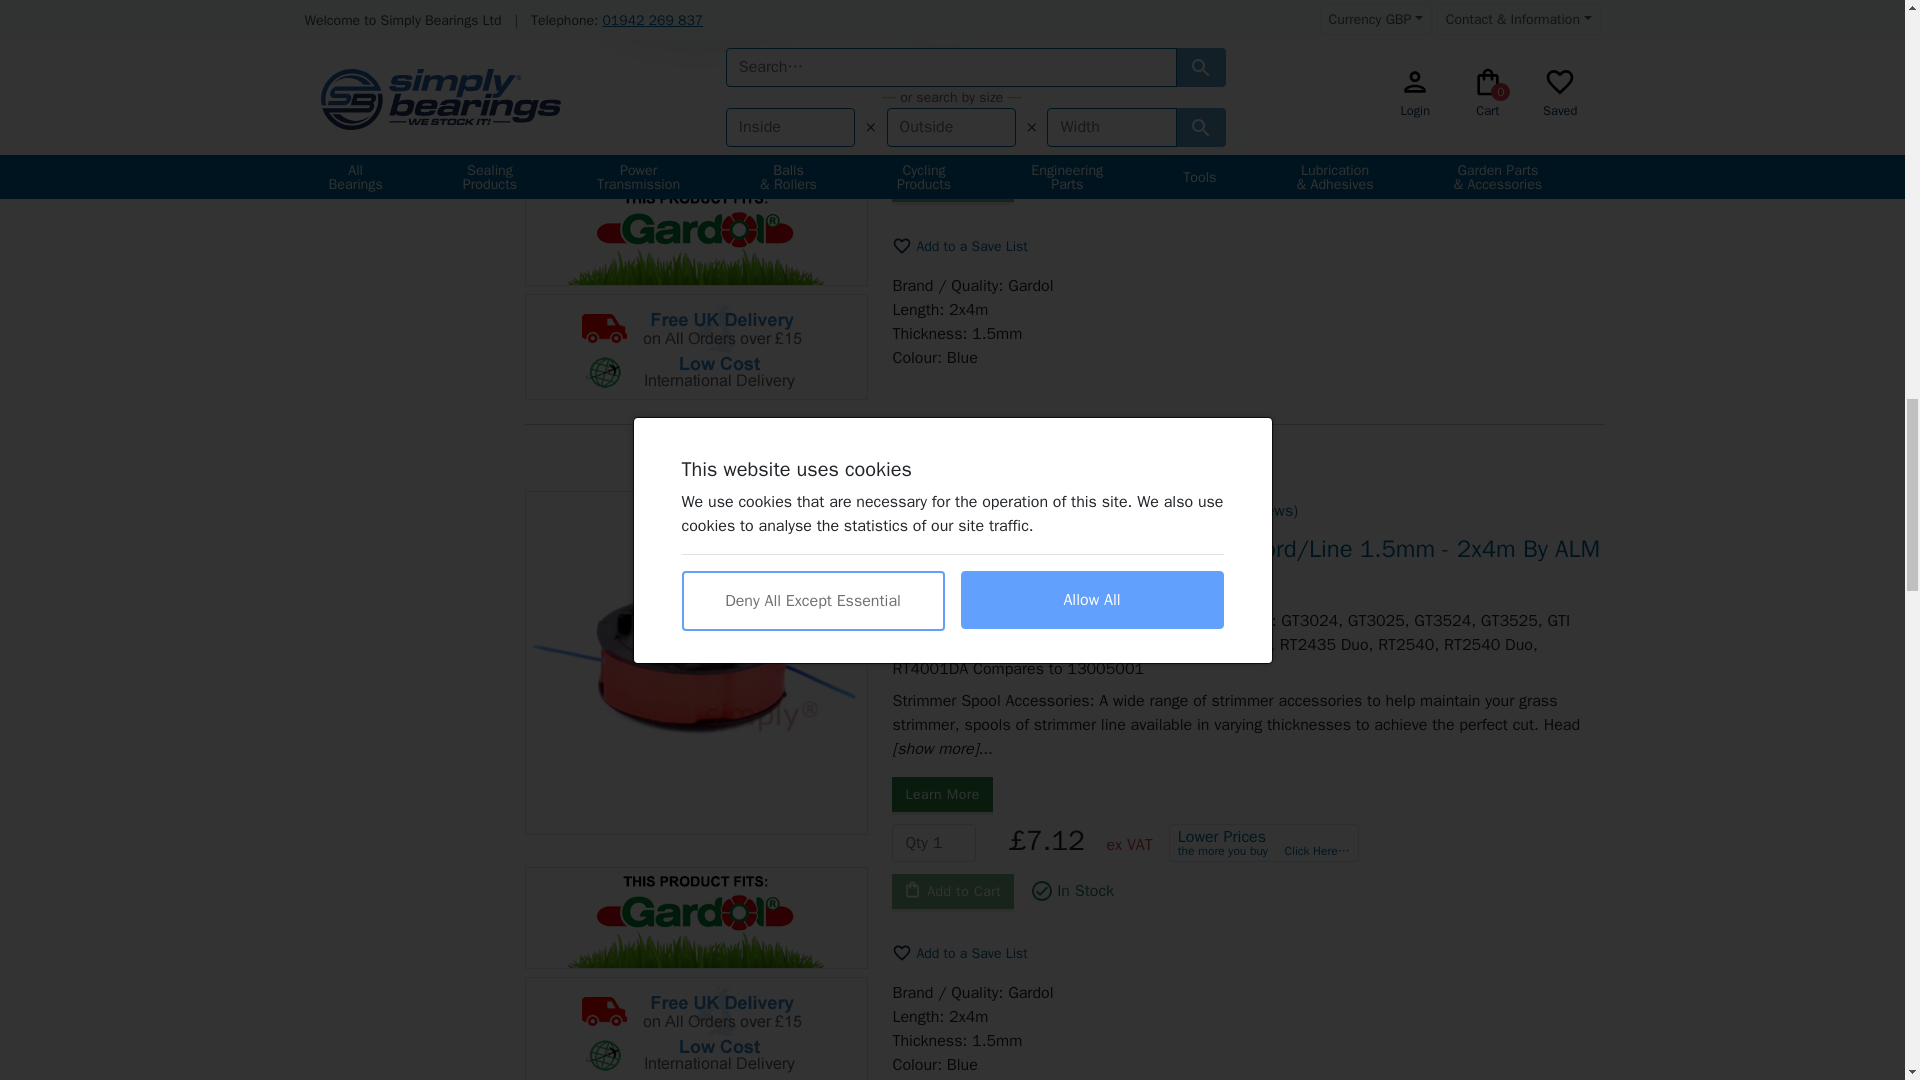  What do you see at coordinates (696, 918) in the screenshot?
I see `Click for more information` at bounding box center [696, 918].